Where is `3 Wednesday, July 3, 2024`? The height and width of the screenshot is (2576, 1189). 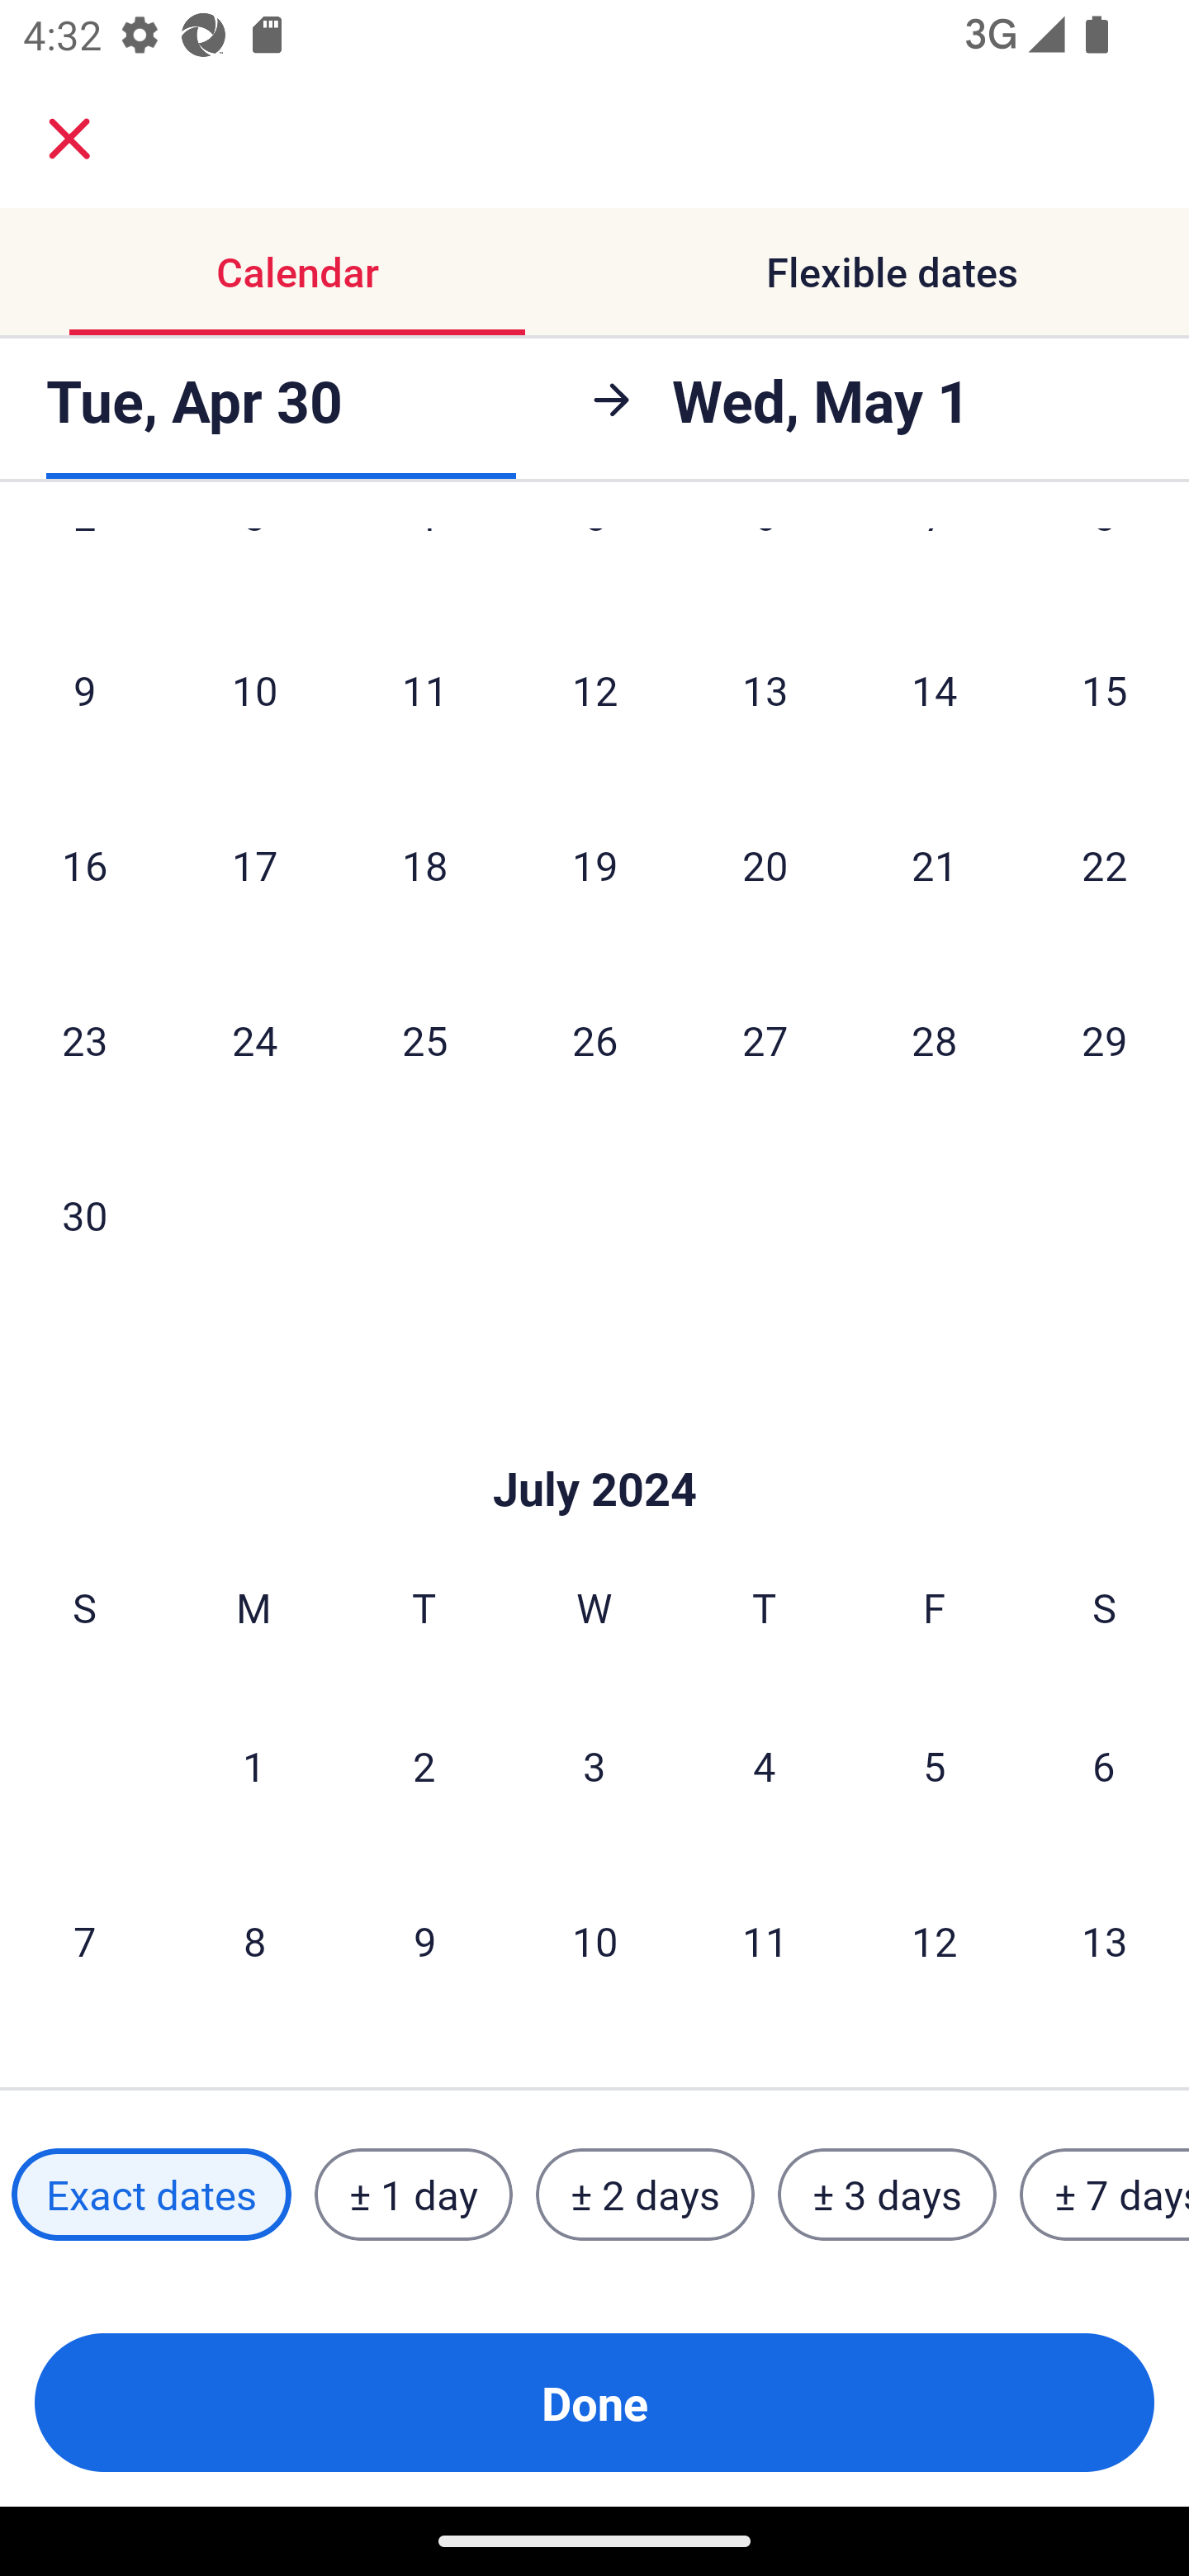
3 Wednesday, July 3, 2024 is located at coordinates (594, 1765).